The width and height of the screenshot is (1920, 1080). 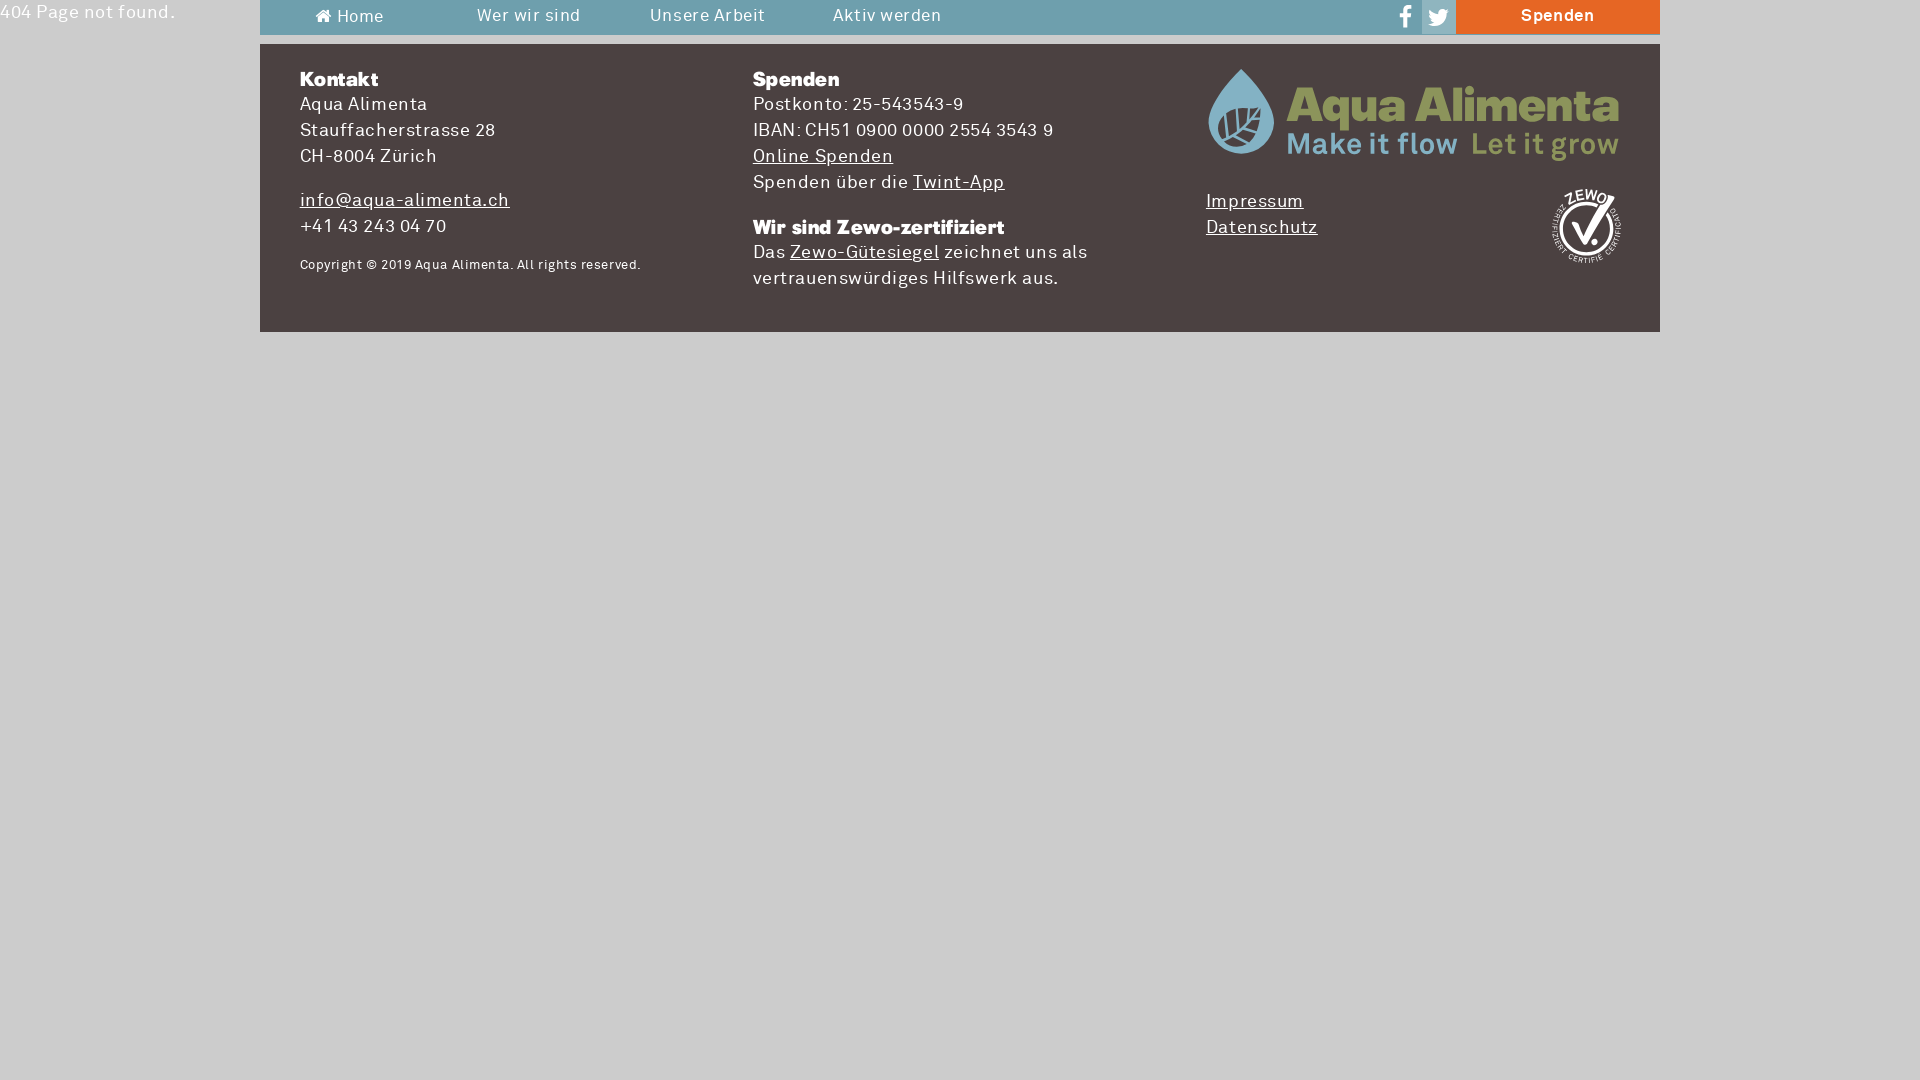 I want to click on info@aqua-alimenta.ch, so click(x=405, y=201).